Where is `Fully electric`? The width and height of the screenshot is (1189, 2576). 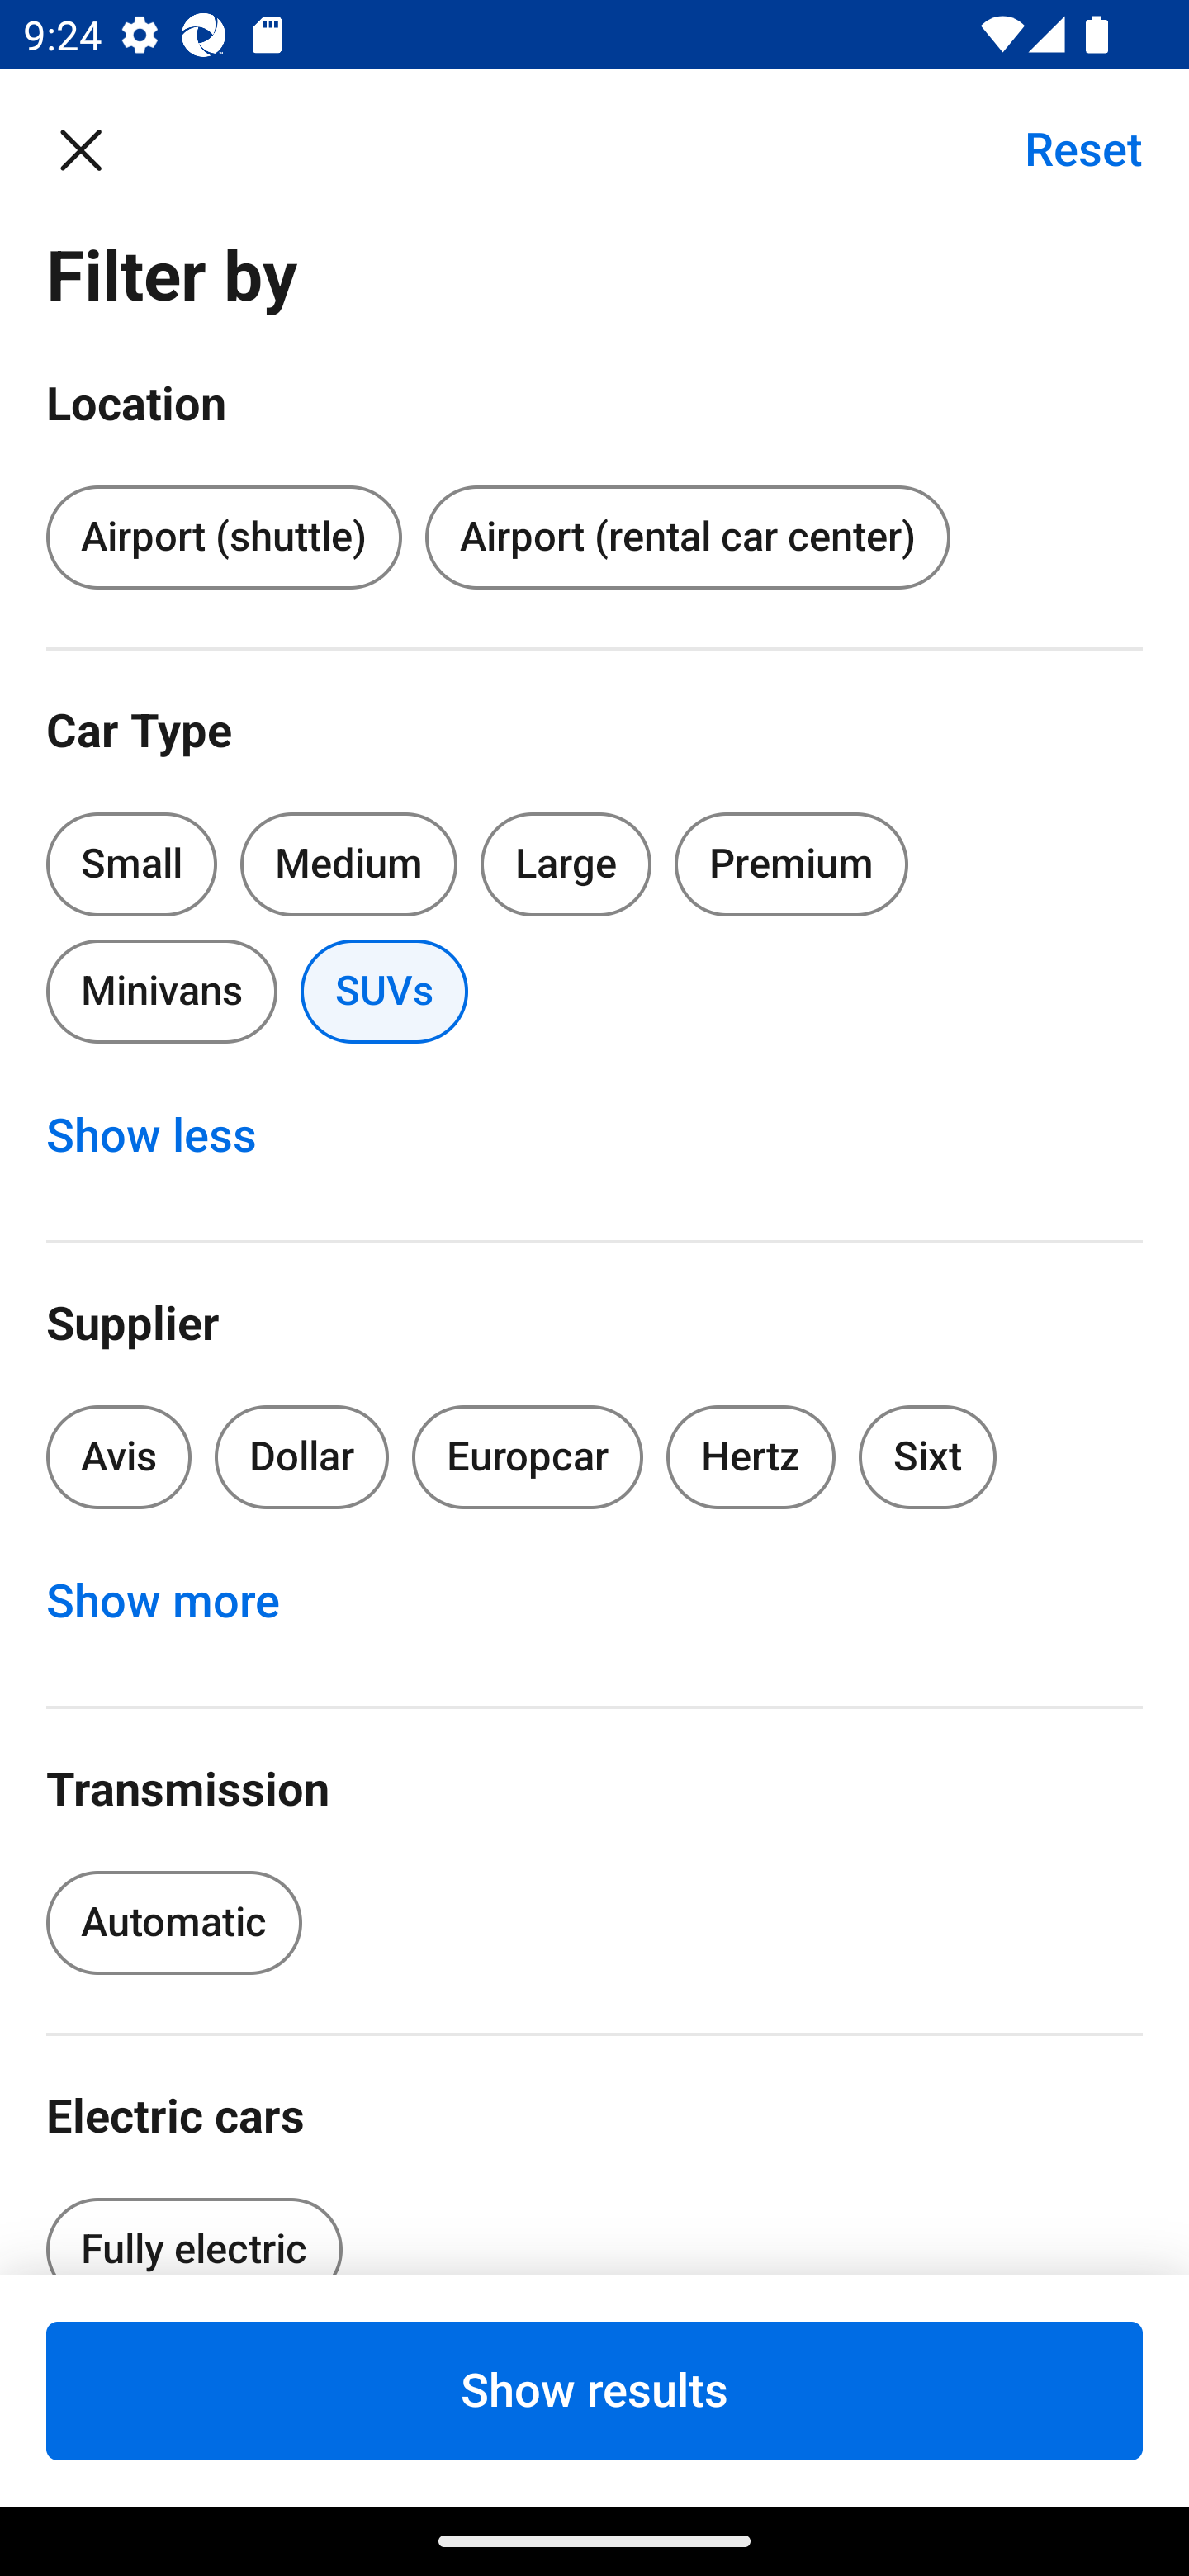 Fully electric is located at coordinates (193, 2226).